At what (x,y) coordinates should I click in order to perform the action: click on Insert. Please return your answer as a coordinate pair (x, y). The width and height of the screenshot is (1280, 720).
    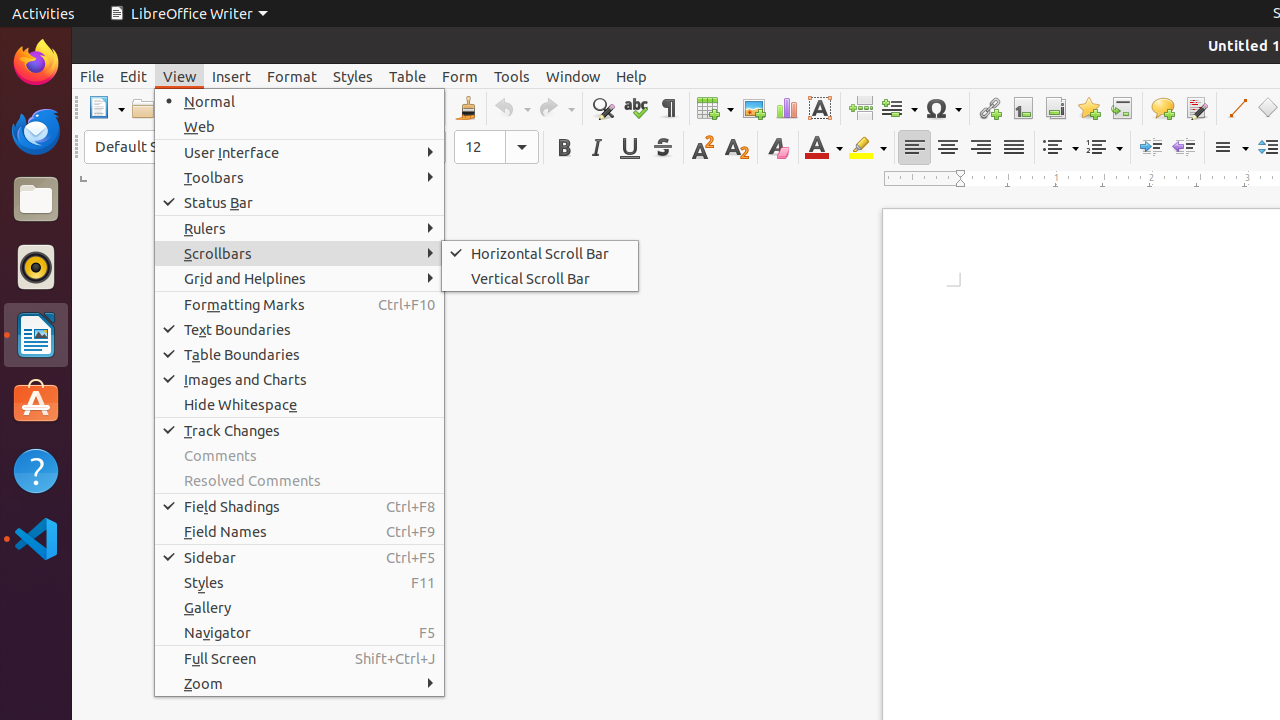
    Looking at the image, I should click on (232, 76).